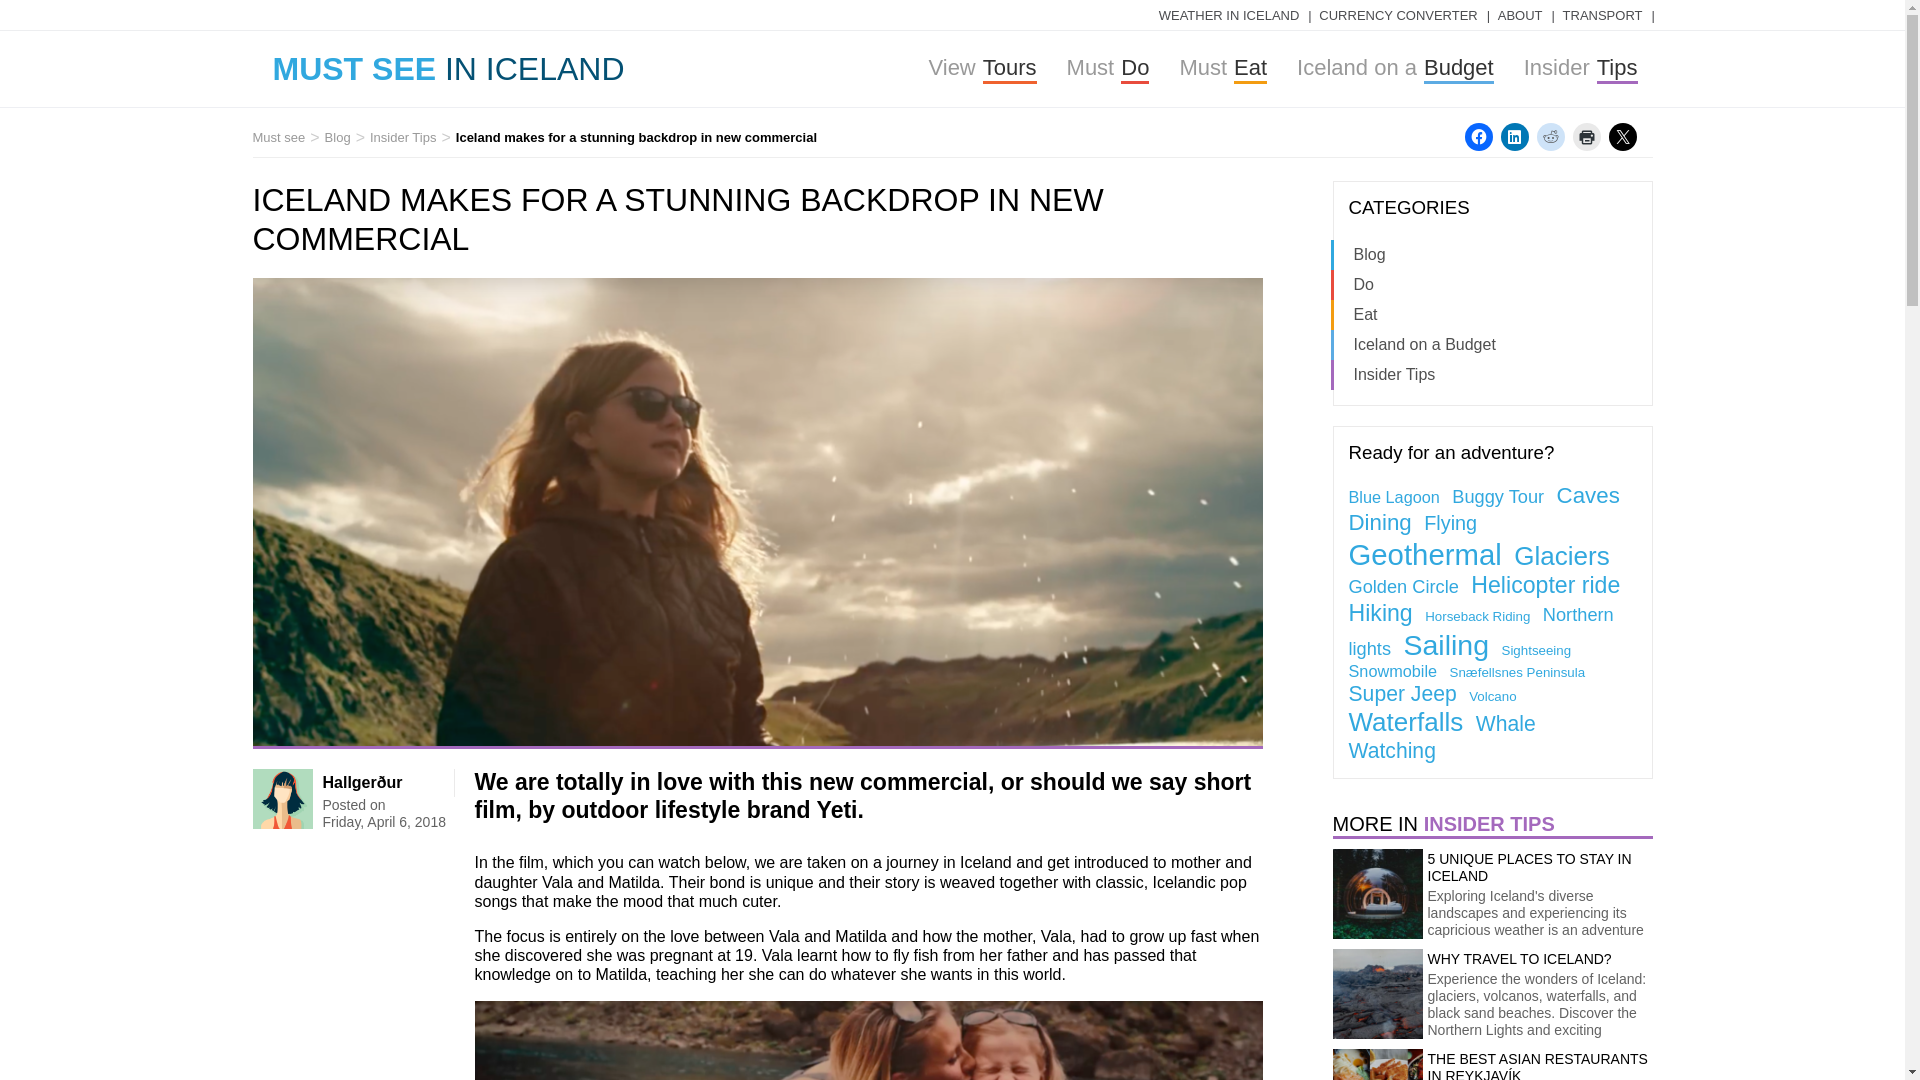 The image size is (1920, 1080). What do you see at coordinates (448, 70) in the screenshot?
I see `Flying` at bounding box center [448, 70].